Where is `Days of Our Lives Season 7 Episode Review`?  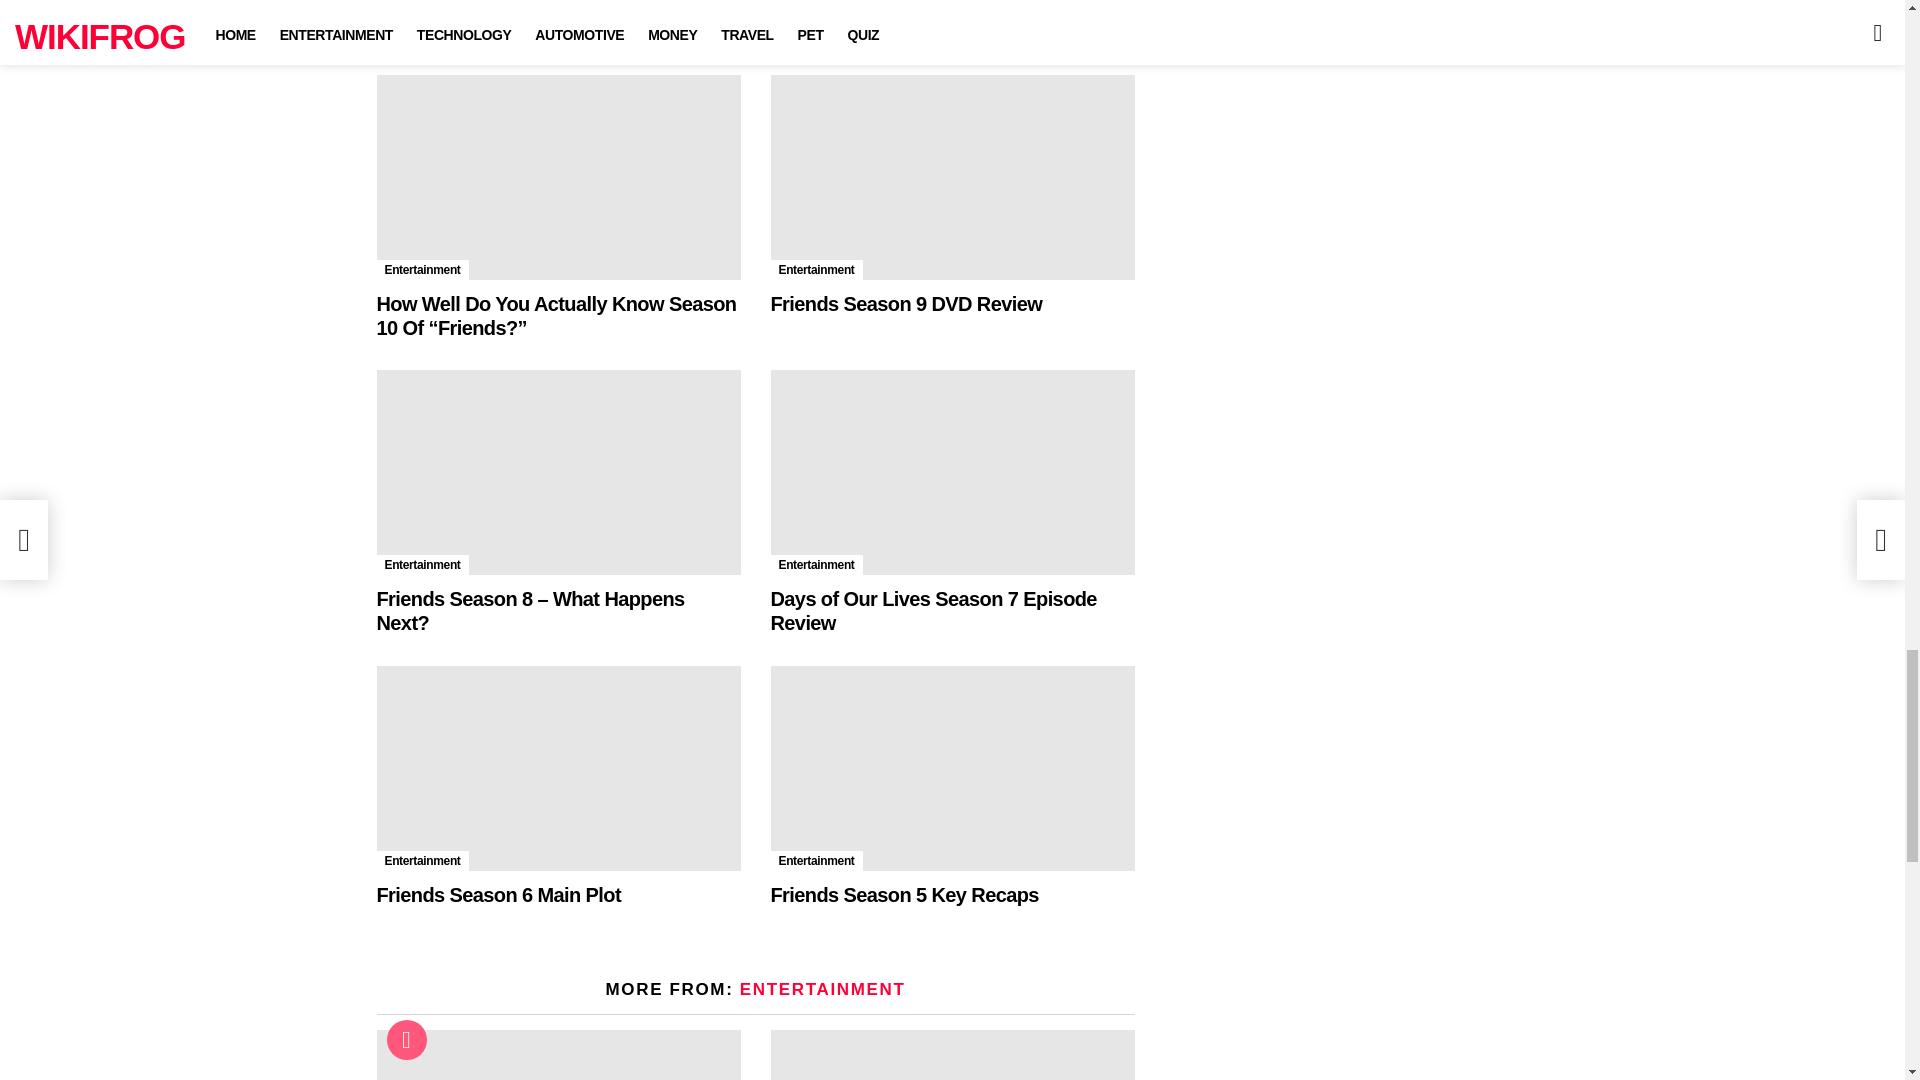
Days of Our Lives Season 7 Episode Review is located at coordinates (952, 472).